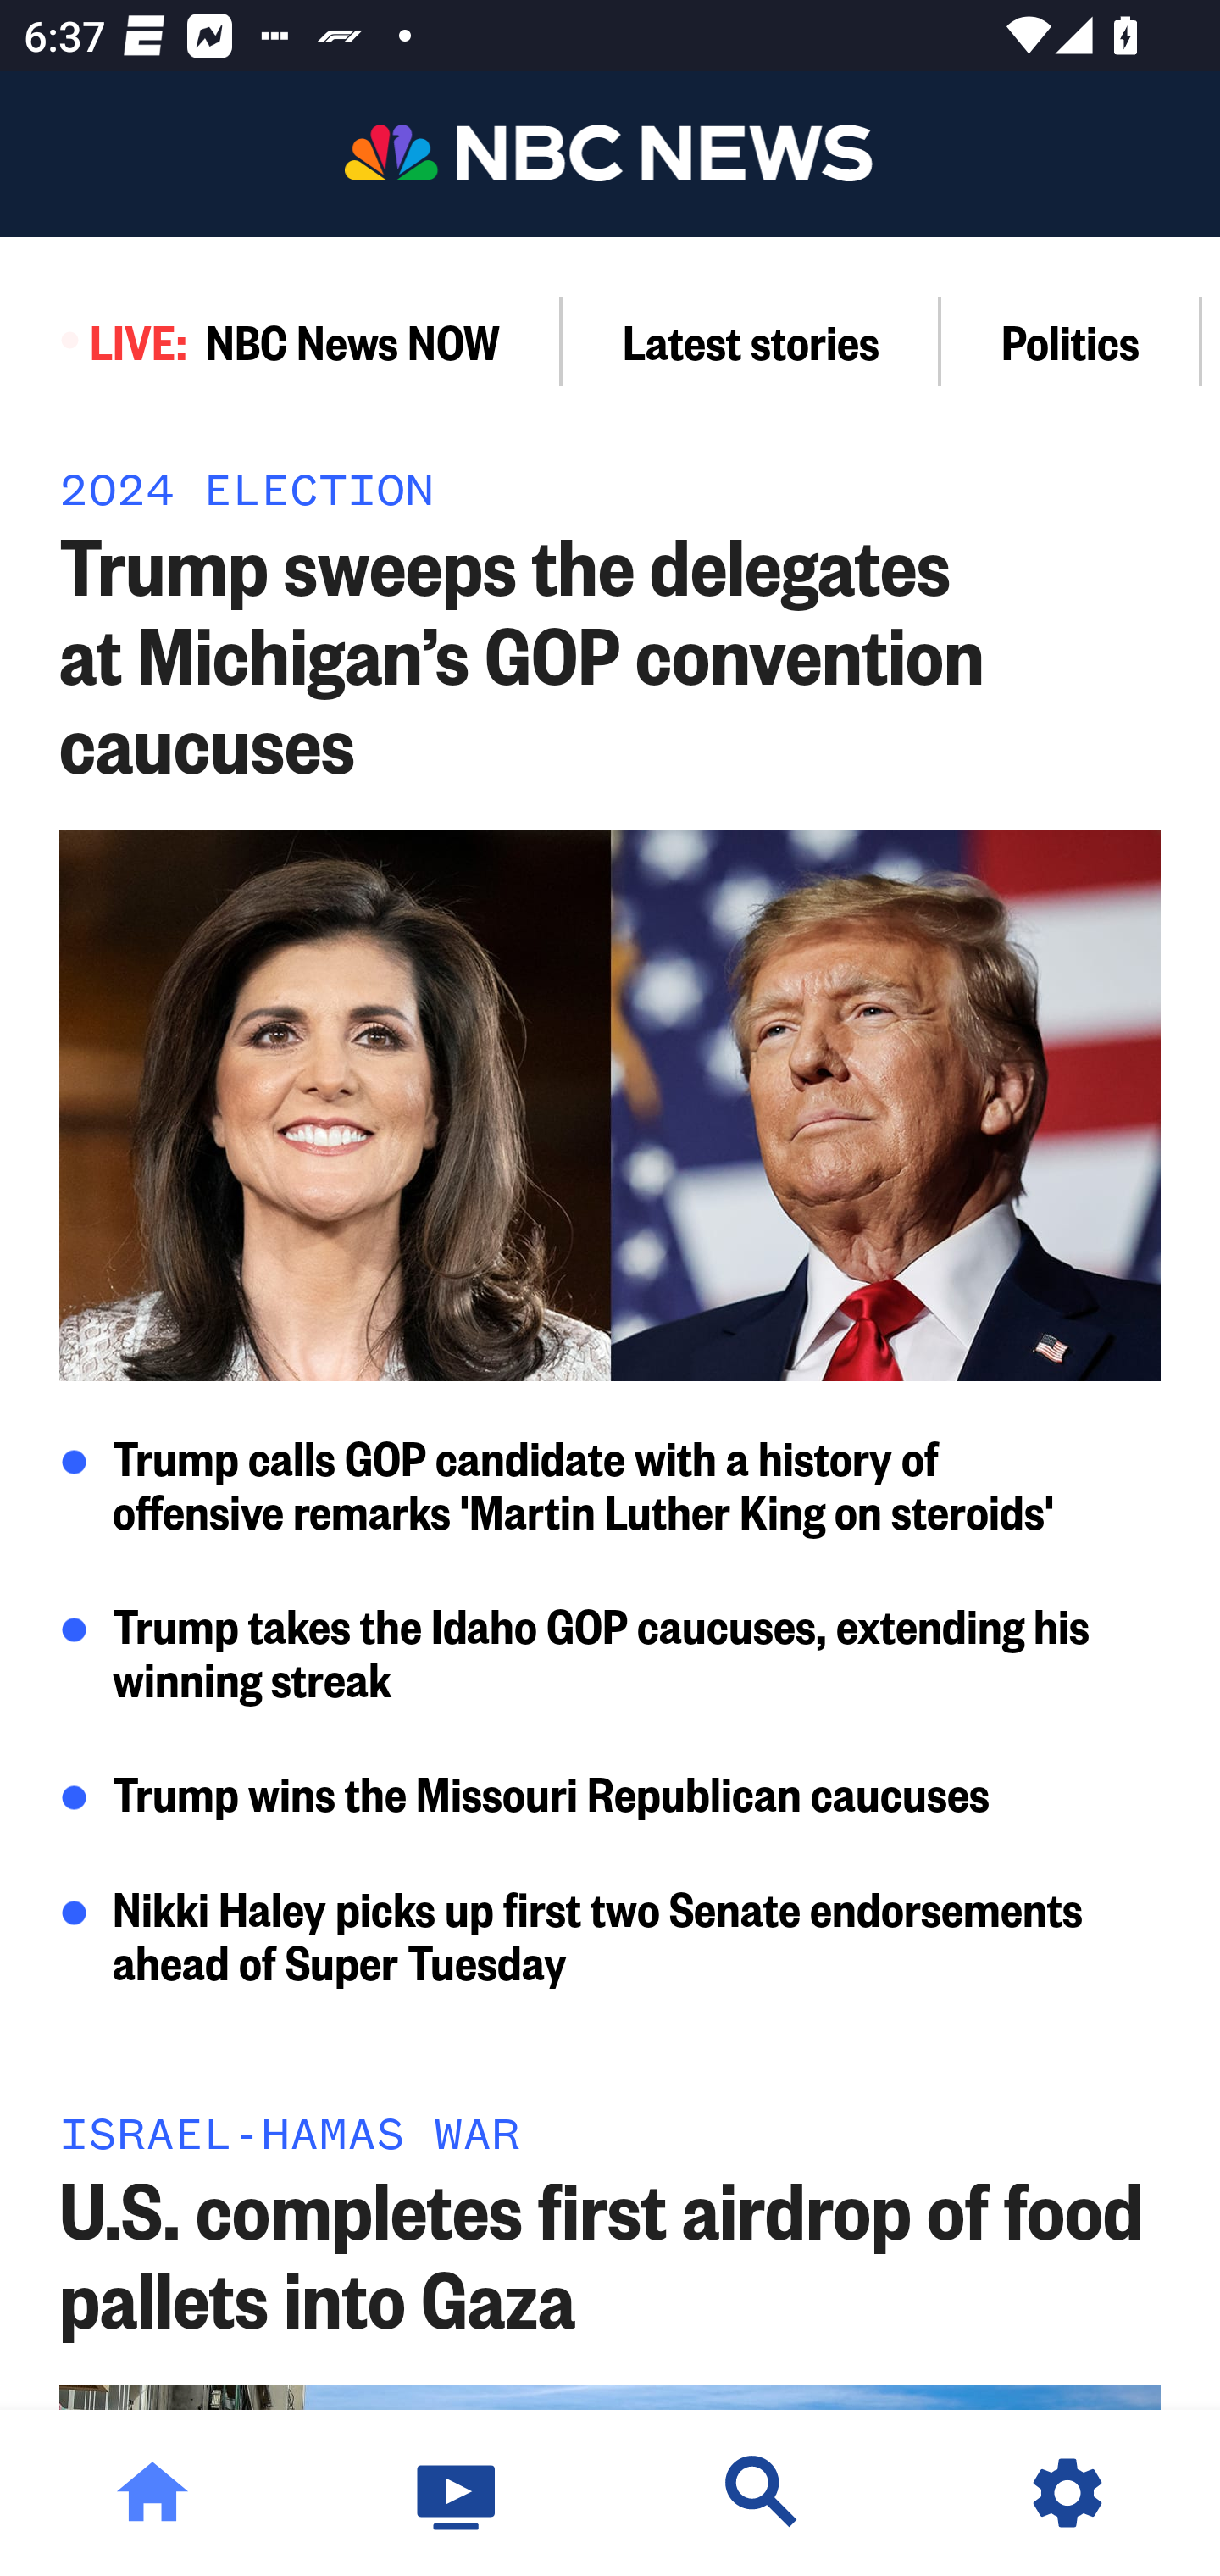  I want to click on Latest stories Section,Latest stories, so click(751, 341).